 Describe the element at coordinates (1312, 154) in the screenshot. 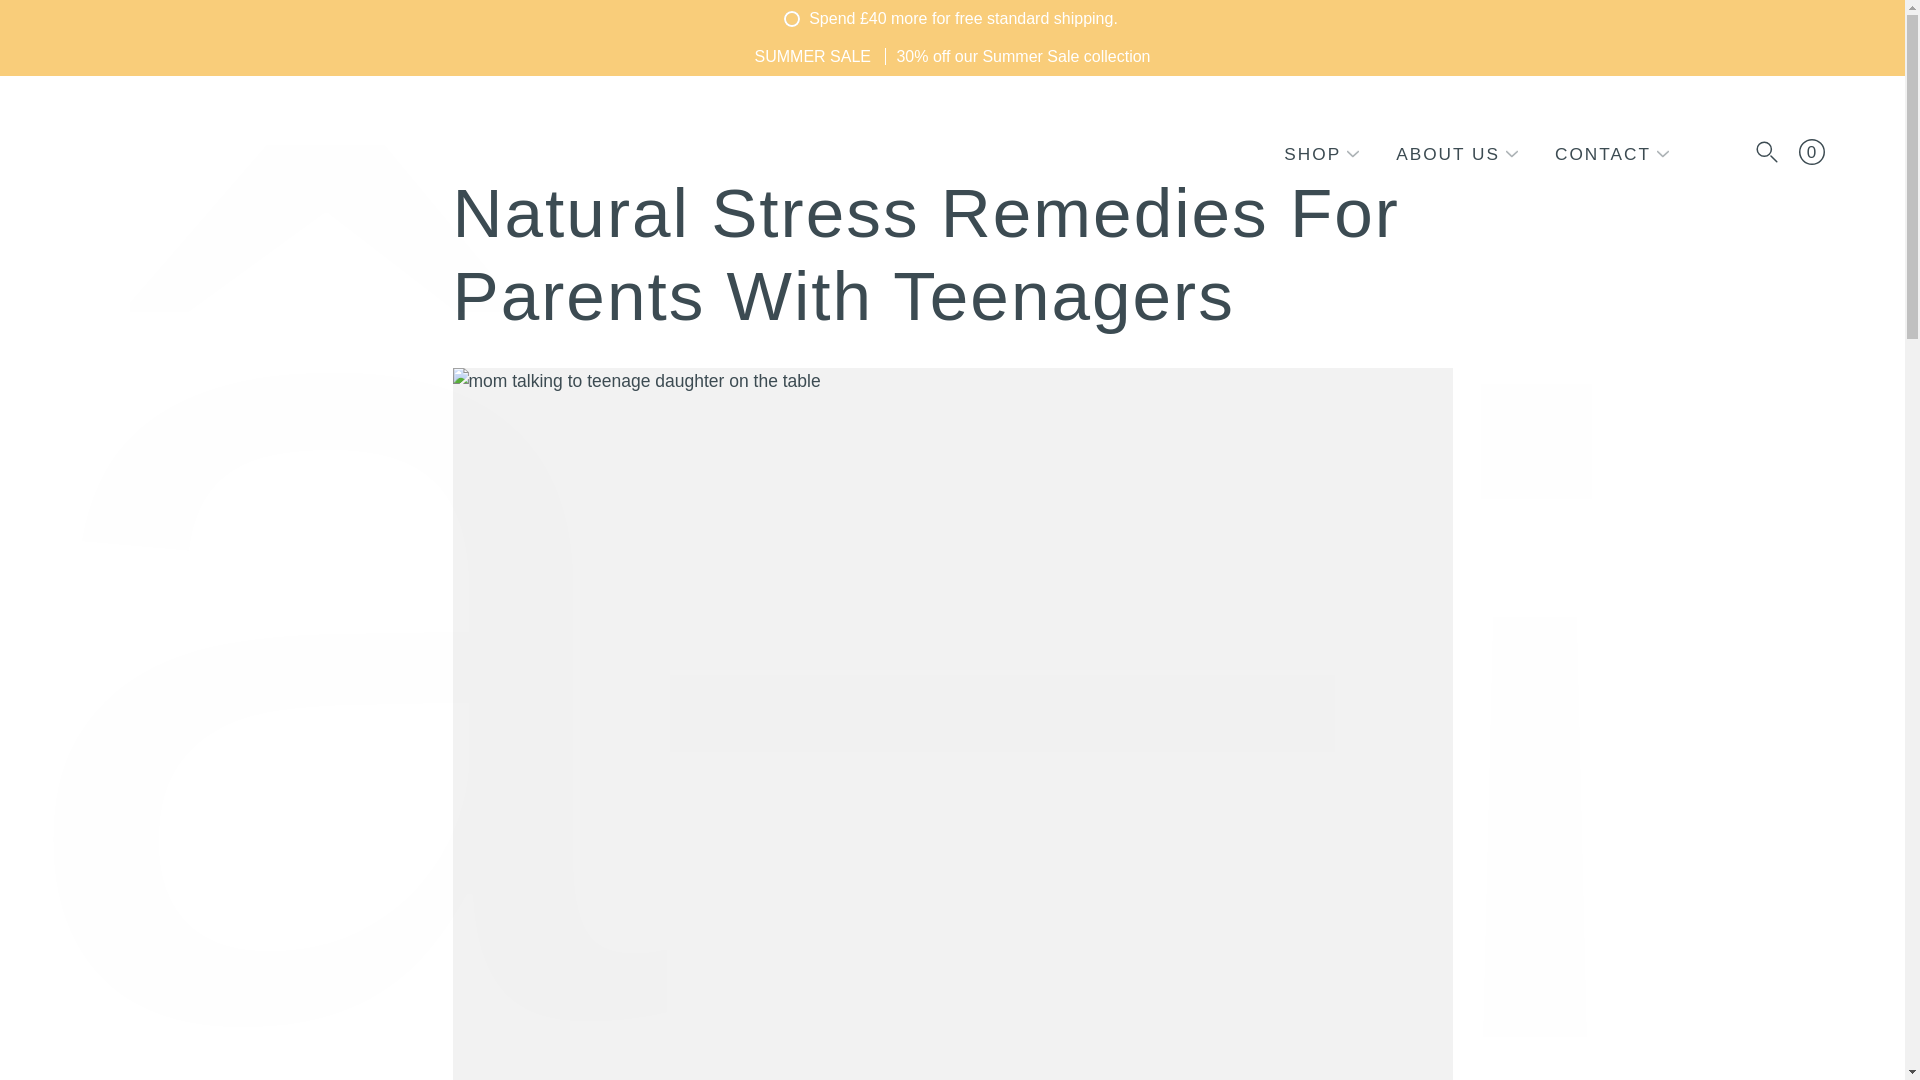

I see `SHOP` at that location.